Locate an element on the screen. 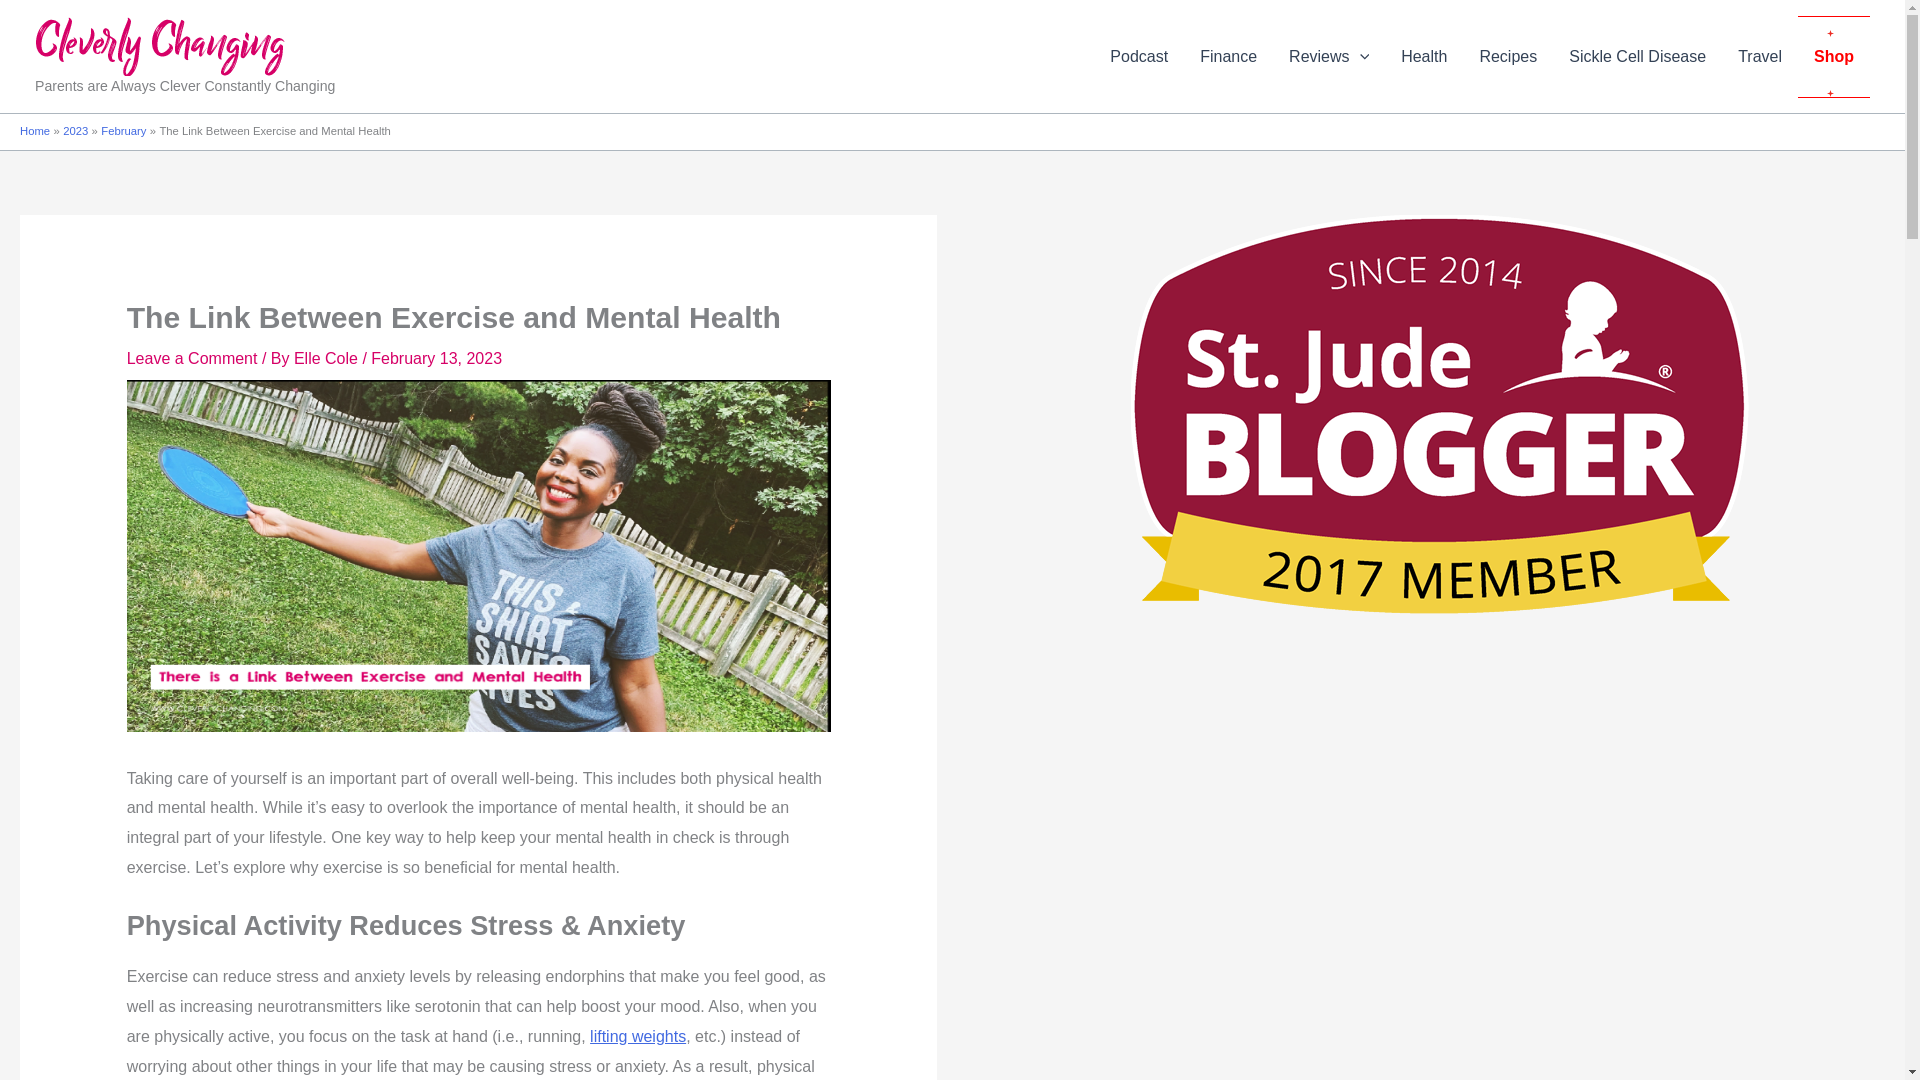 Image resolution: width=1920 pixels, height=1080 pixels. lifting weights is located at coordinates (637, 1036).